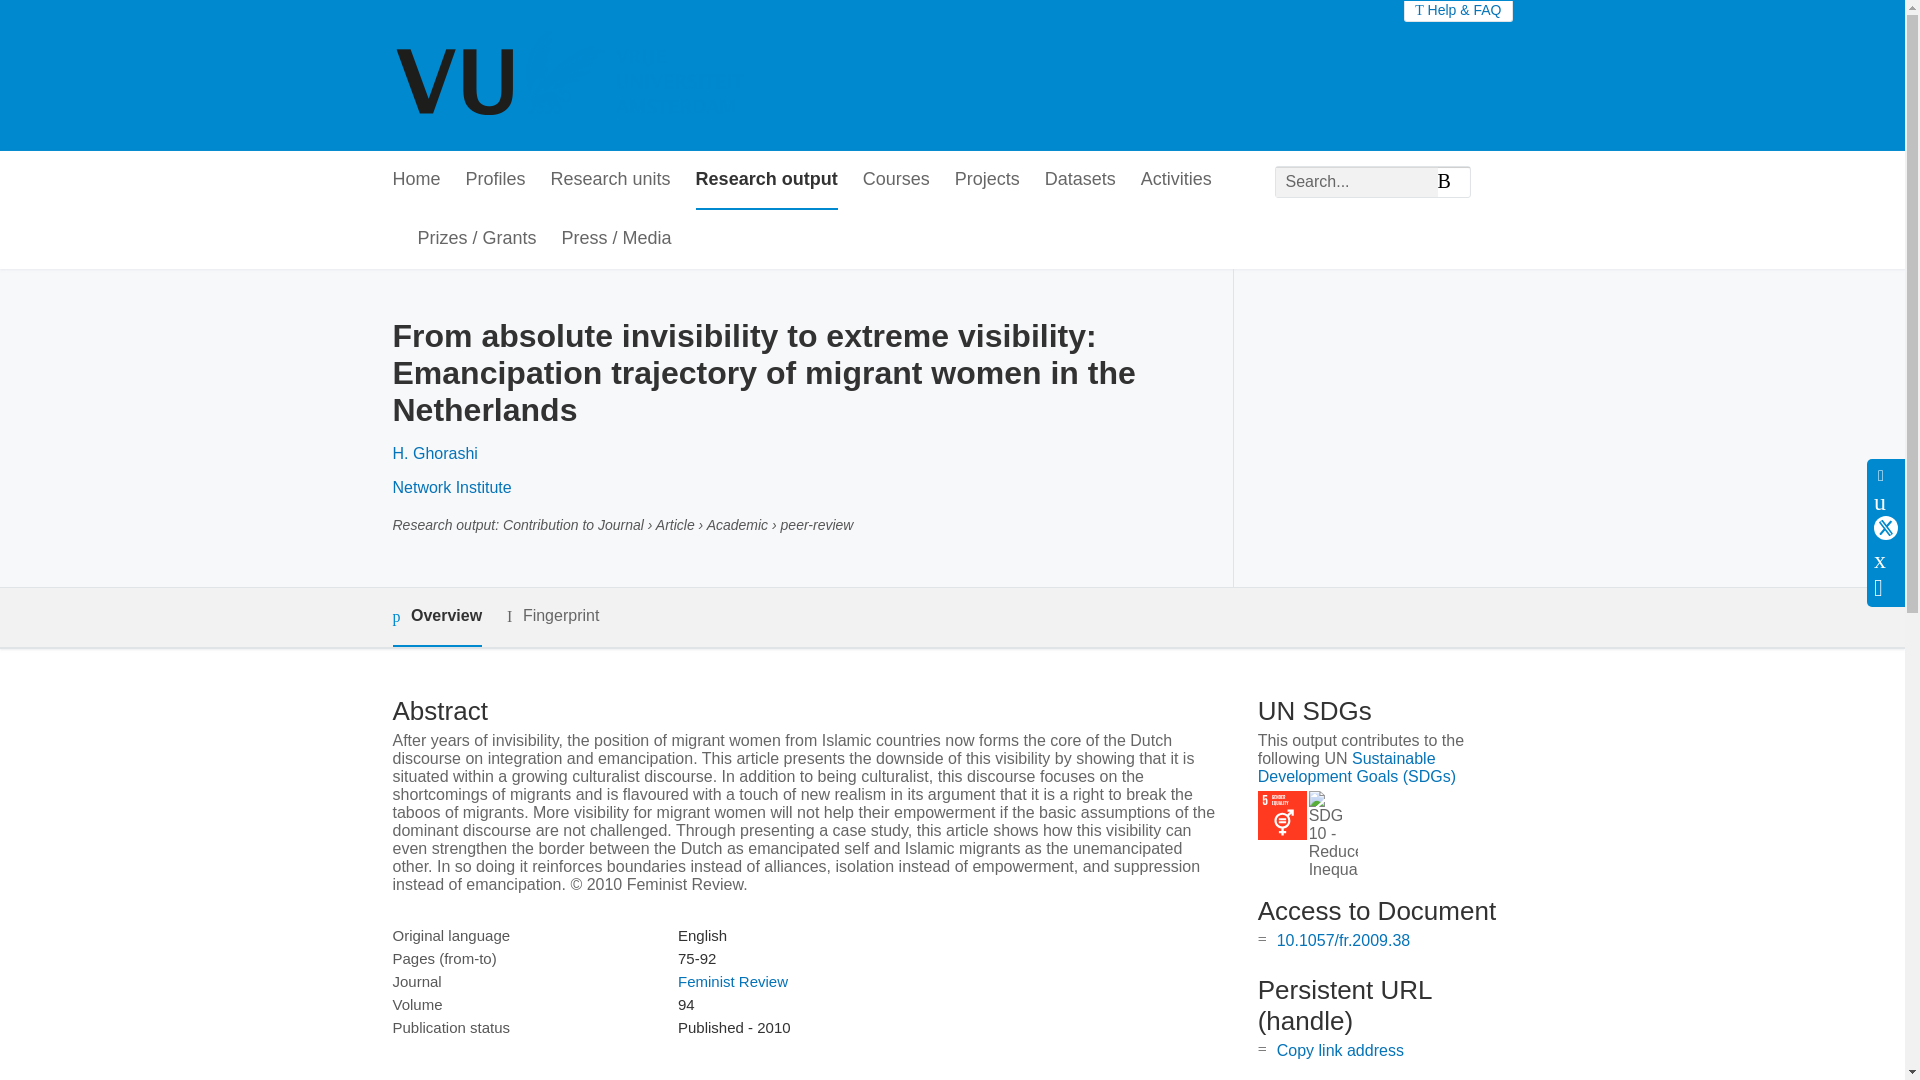  Describe the element at coordinates (732, 982) in the screenshot. I see `Feminist Review` at that location.